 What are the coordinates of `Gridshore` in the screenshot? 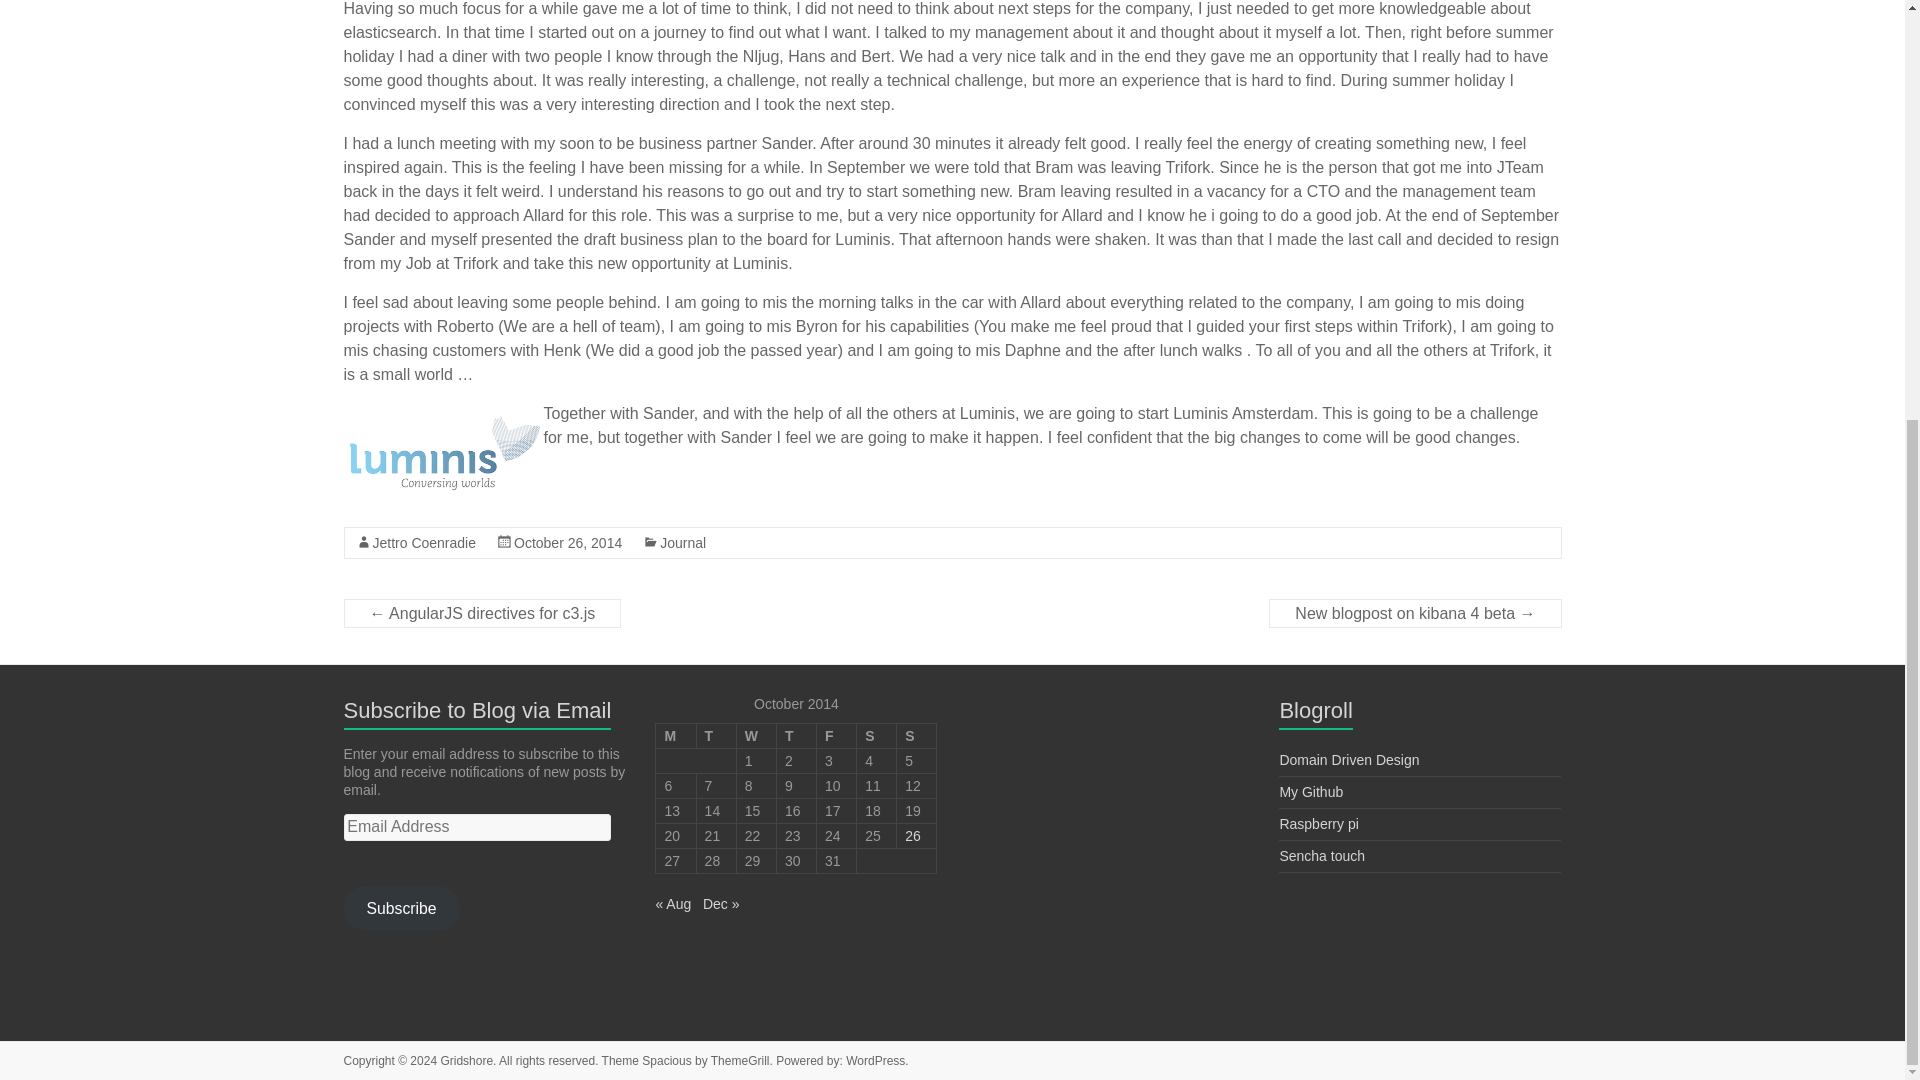 It's located at (466, 1061).